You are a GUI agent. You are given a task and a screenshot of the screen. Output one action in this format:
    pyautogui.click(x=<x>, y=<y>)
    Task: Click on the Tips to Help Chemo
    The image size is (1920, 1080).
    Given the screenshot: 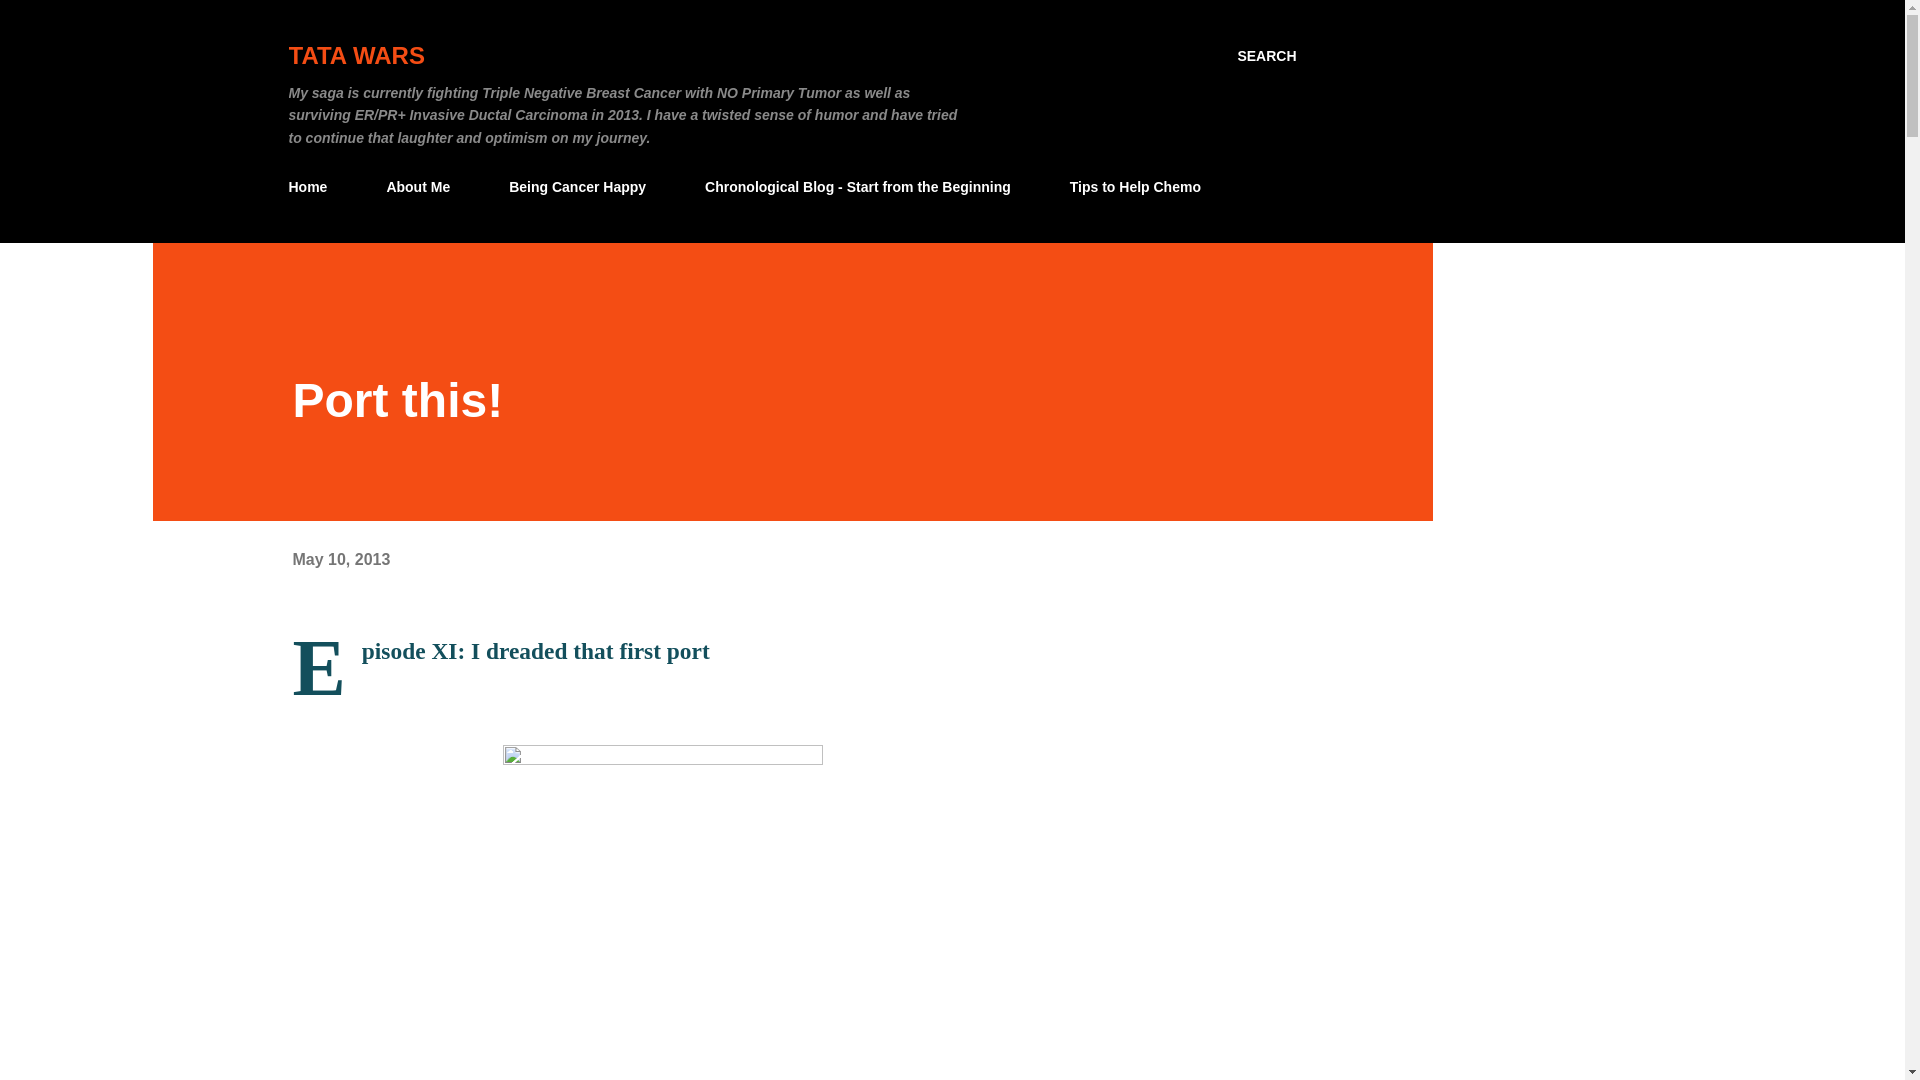 What is the action you would take?
    pyautogui.click(x=1135, y=187)
    